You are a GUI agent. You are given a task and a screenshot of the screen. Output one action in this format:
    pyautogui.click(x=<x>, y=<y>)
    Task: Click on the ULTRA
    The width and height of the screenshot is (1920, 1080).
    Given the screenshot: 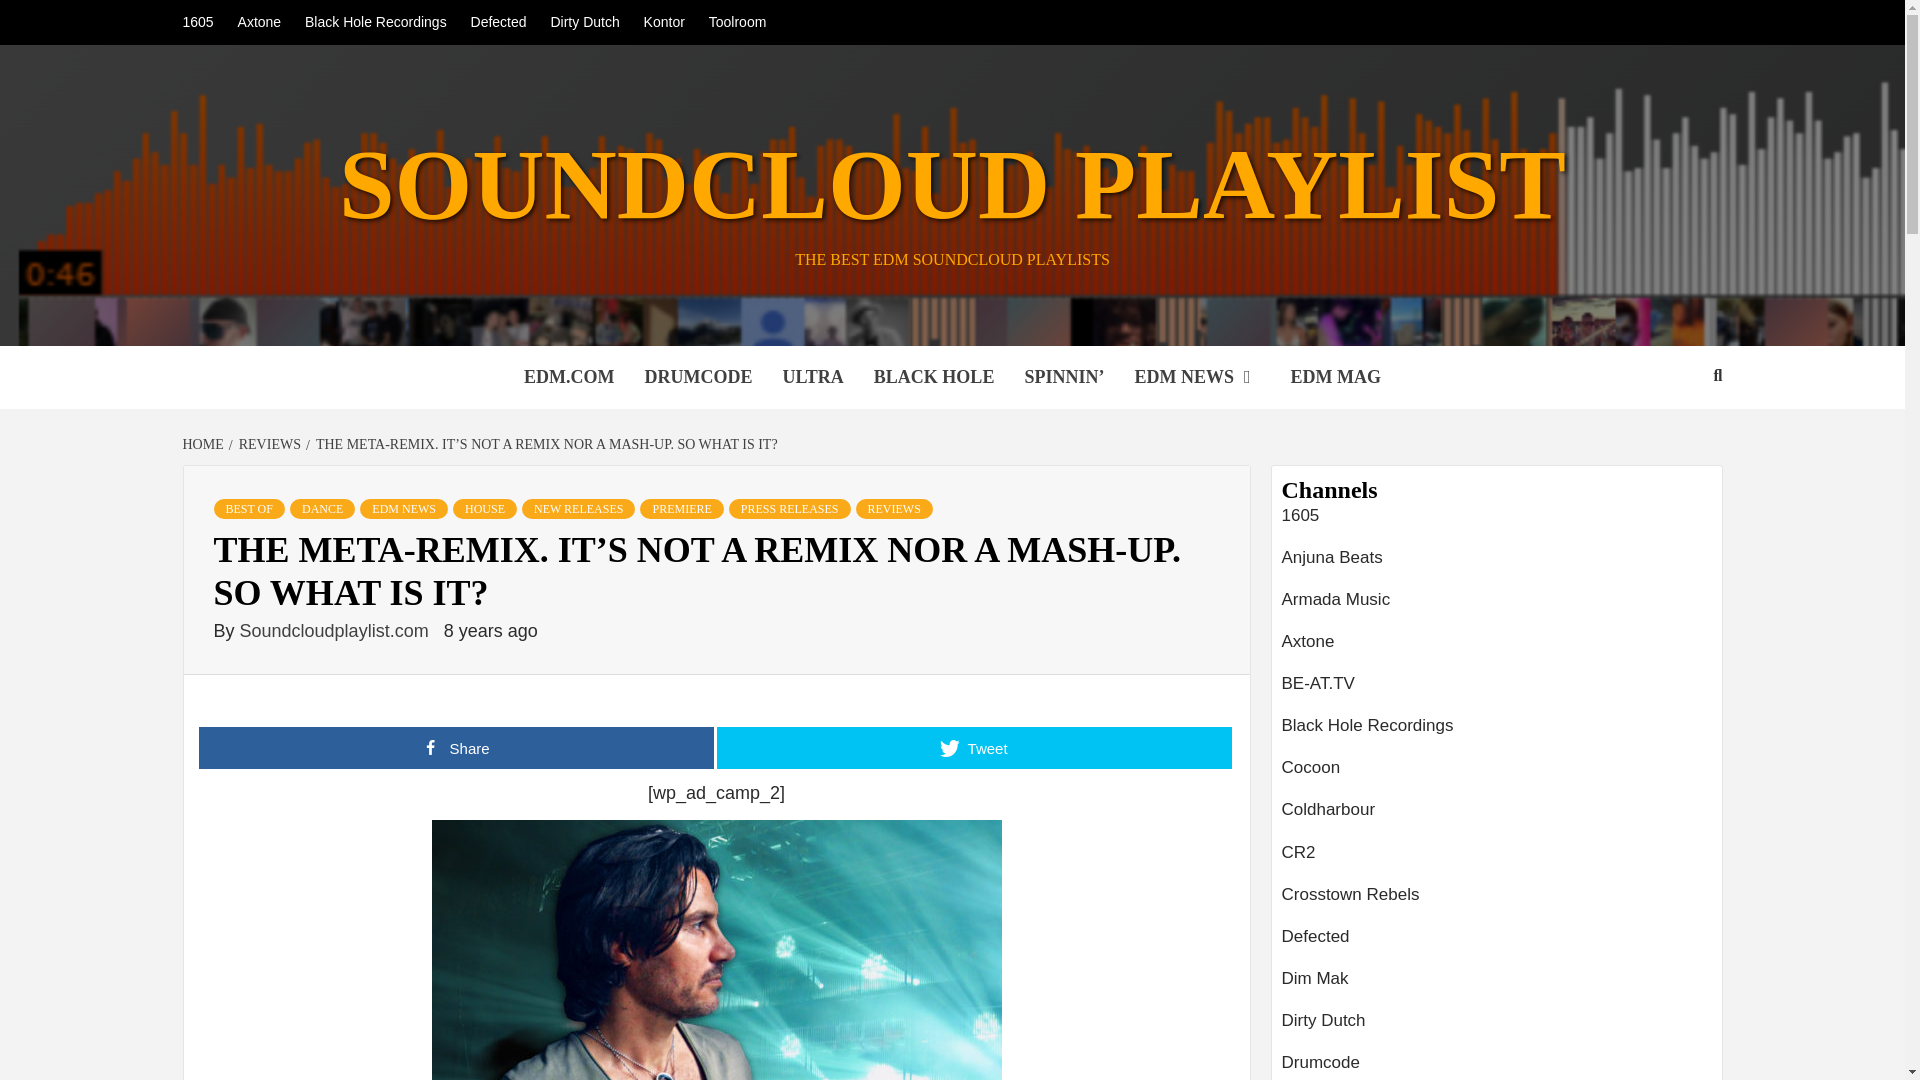 What is the action you would take?
    pyautogui.click(x=813, y=377)
    